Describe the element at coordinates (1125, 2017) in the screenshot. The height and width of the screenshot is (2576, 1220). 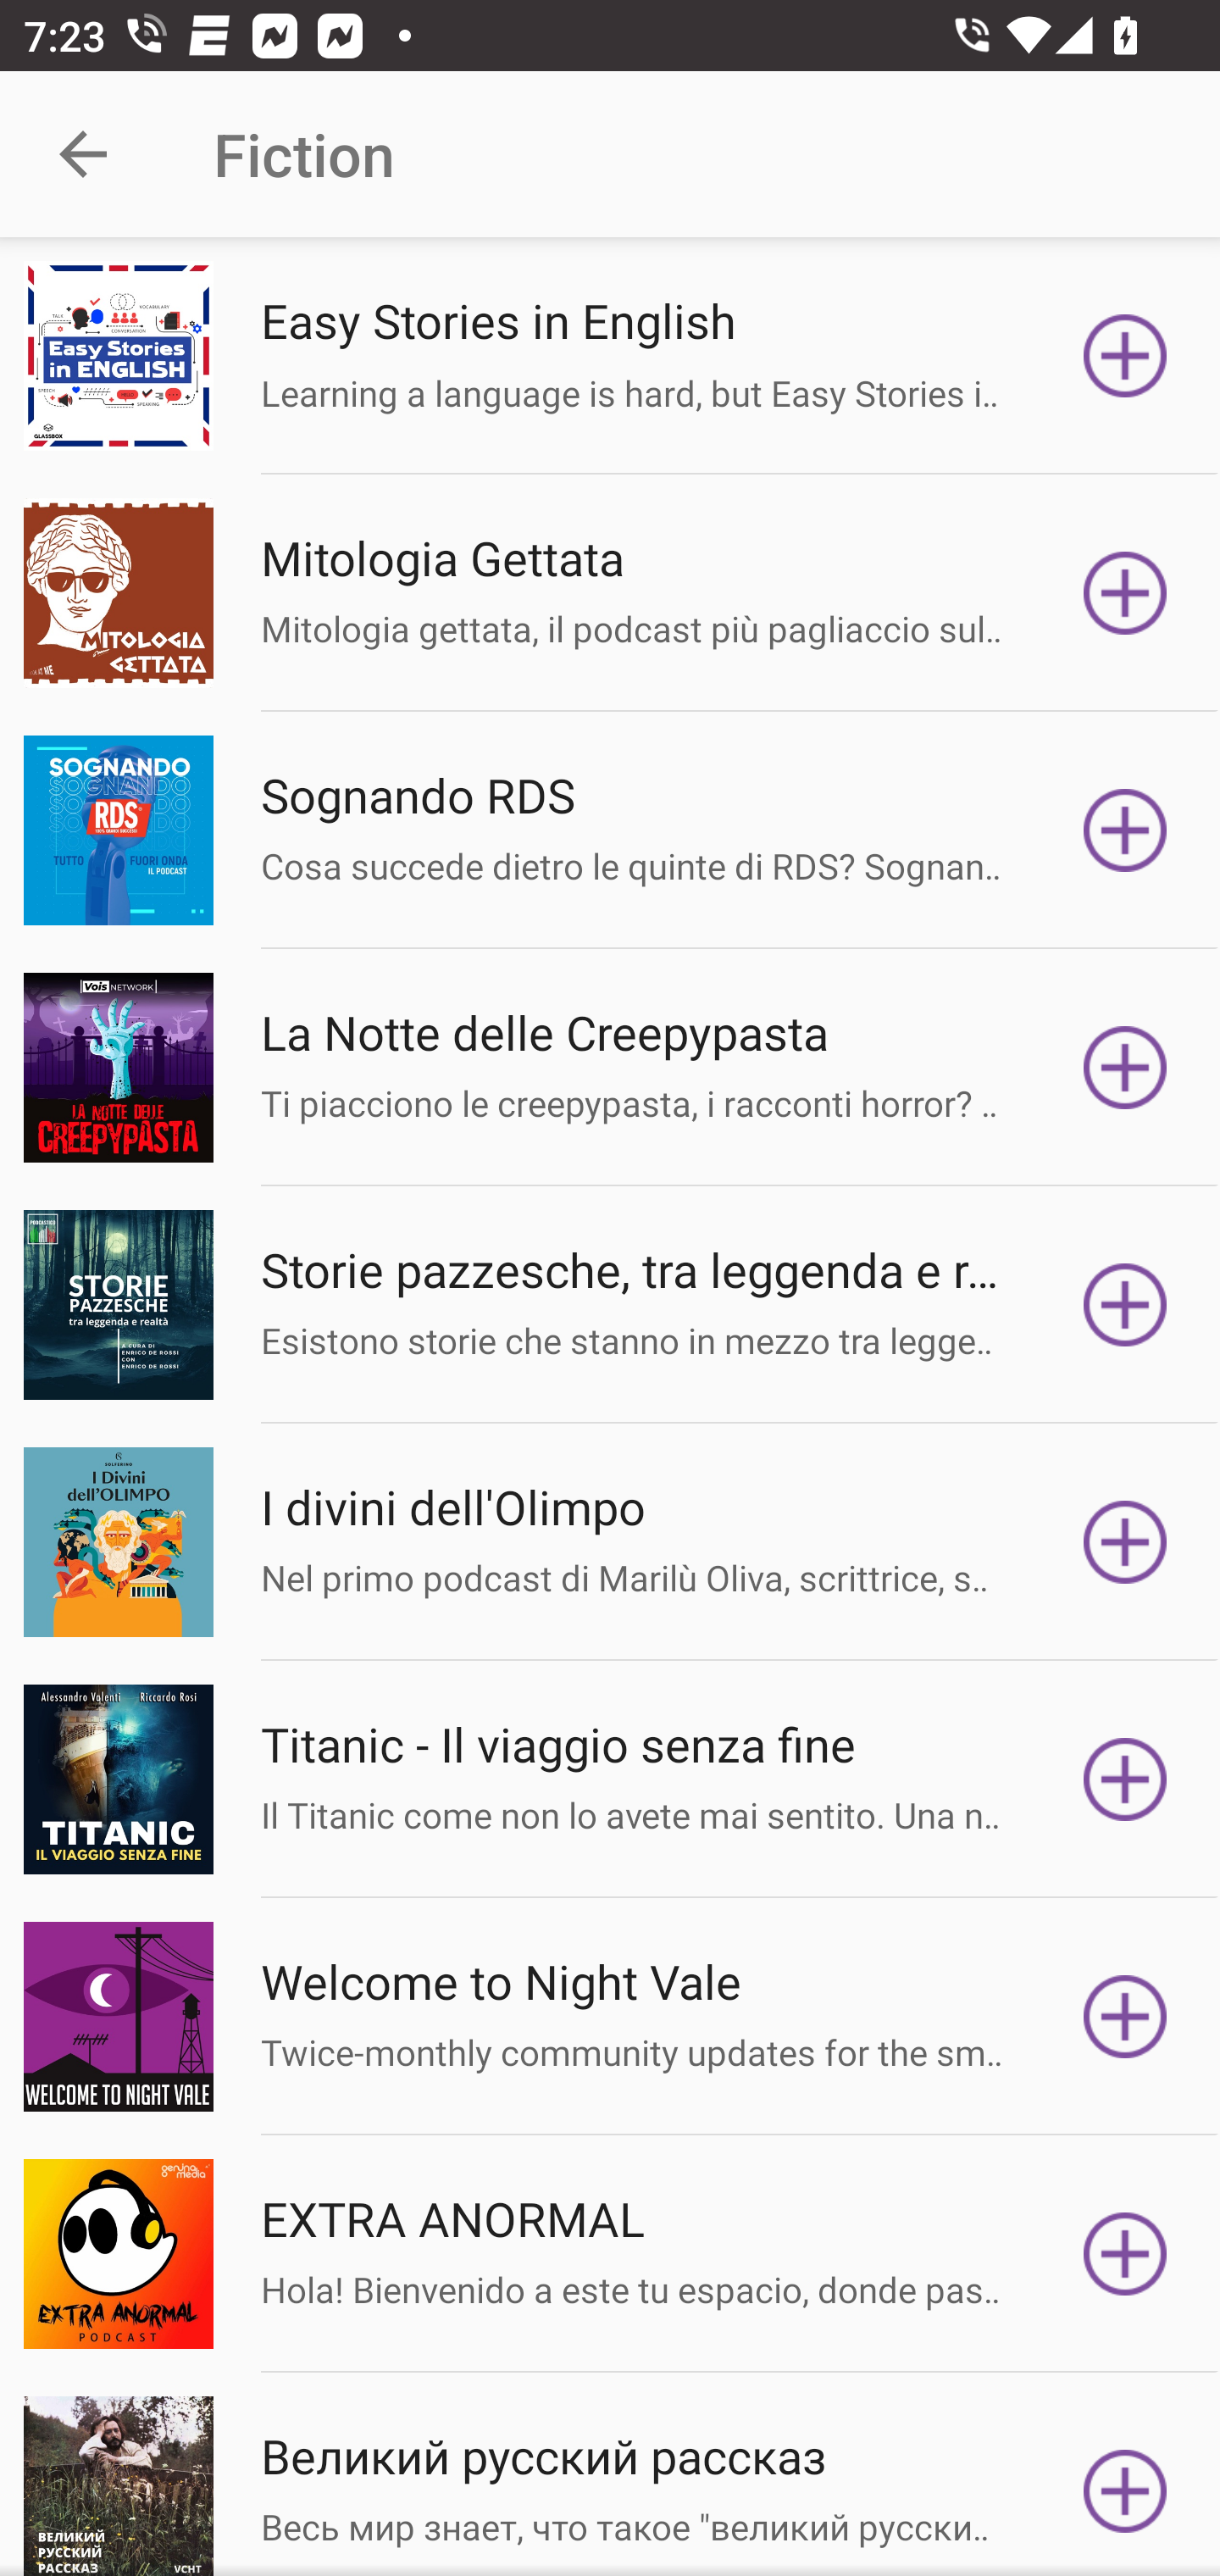
I see `Subscribe` at that location.